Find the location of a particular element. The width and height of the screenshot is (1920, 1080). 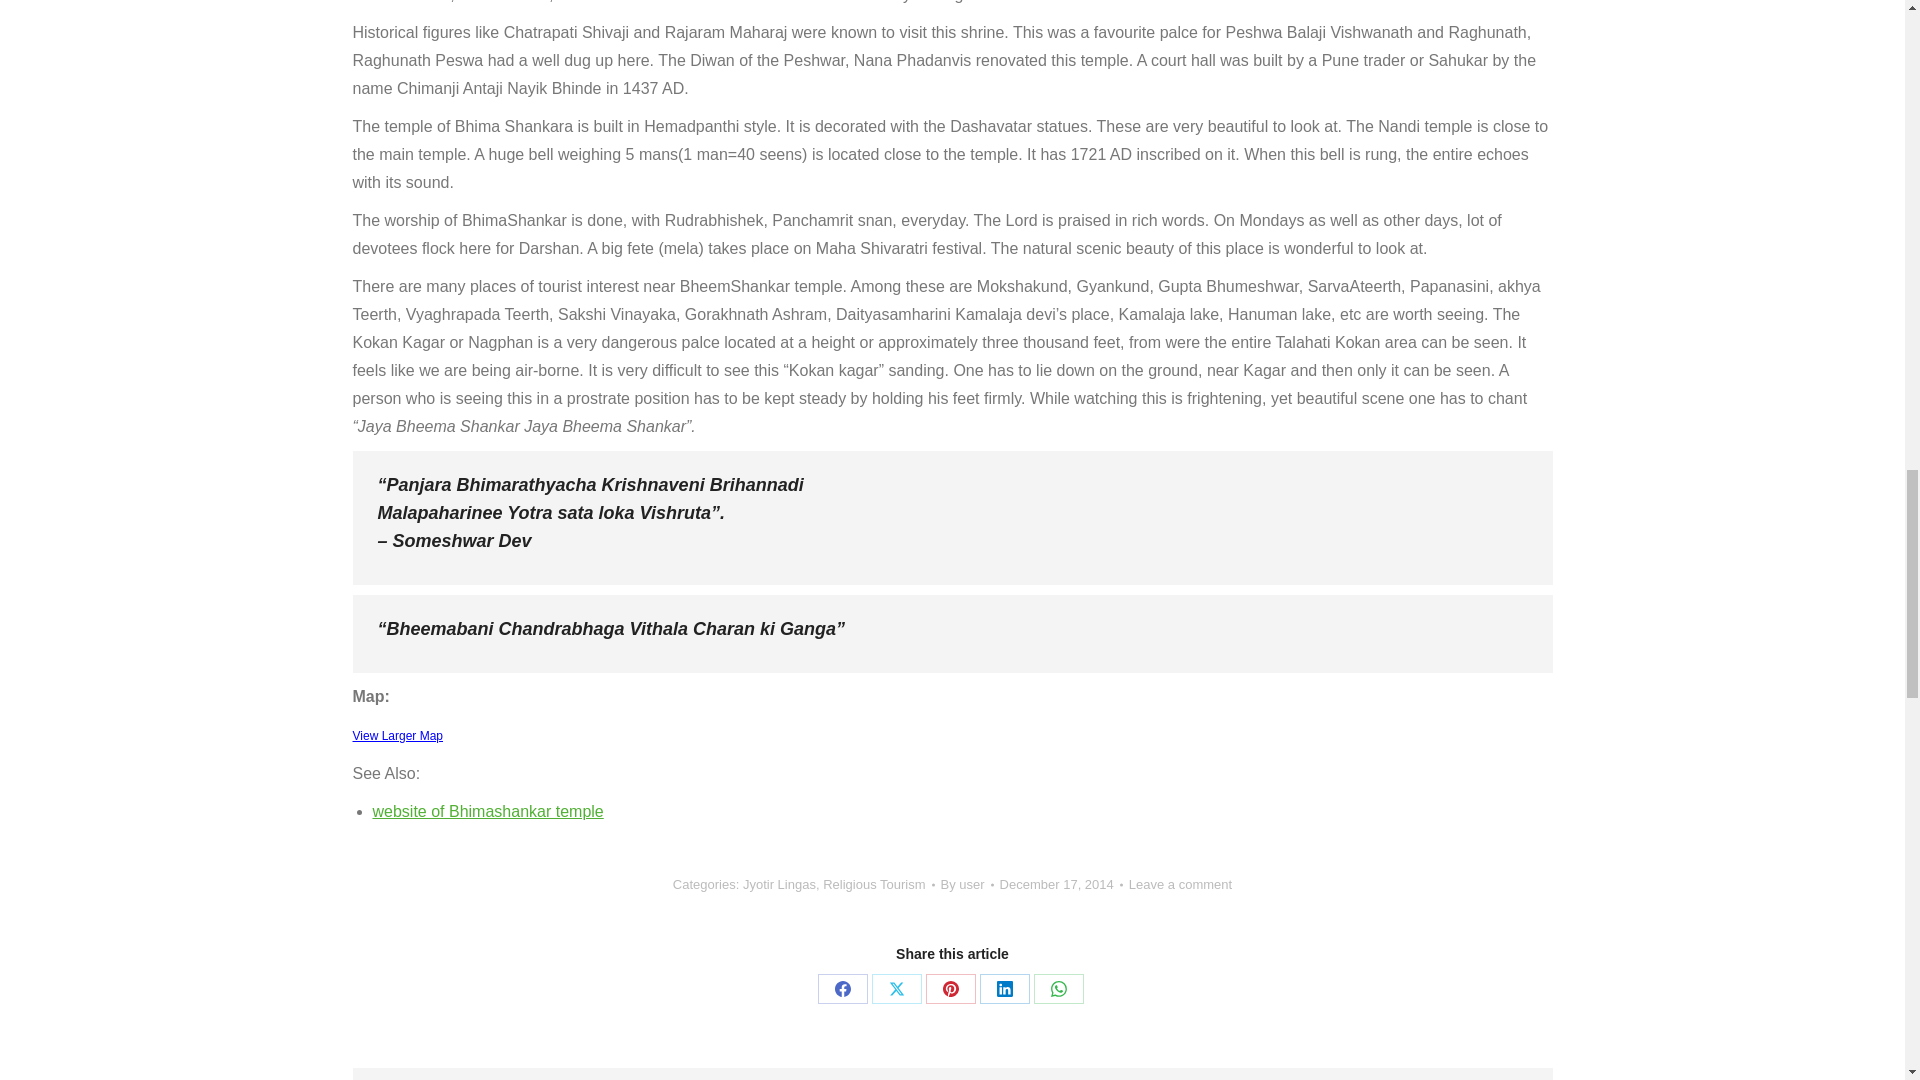

View all posts by user is located at coordinates (967, 884).